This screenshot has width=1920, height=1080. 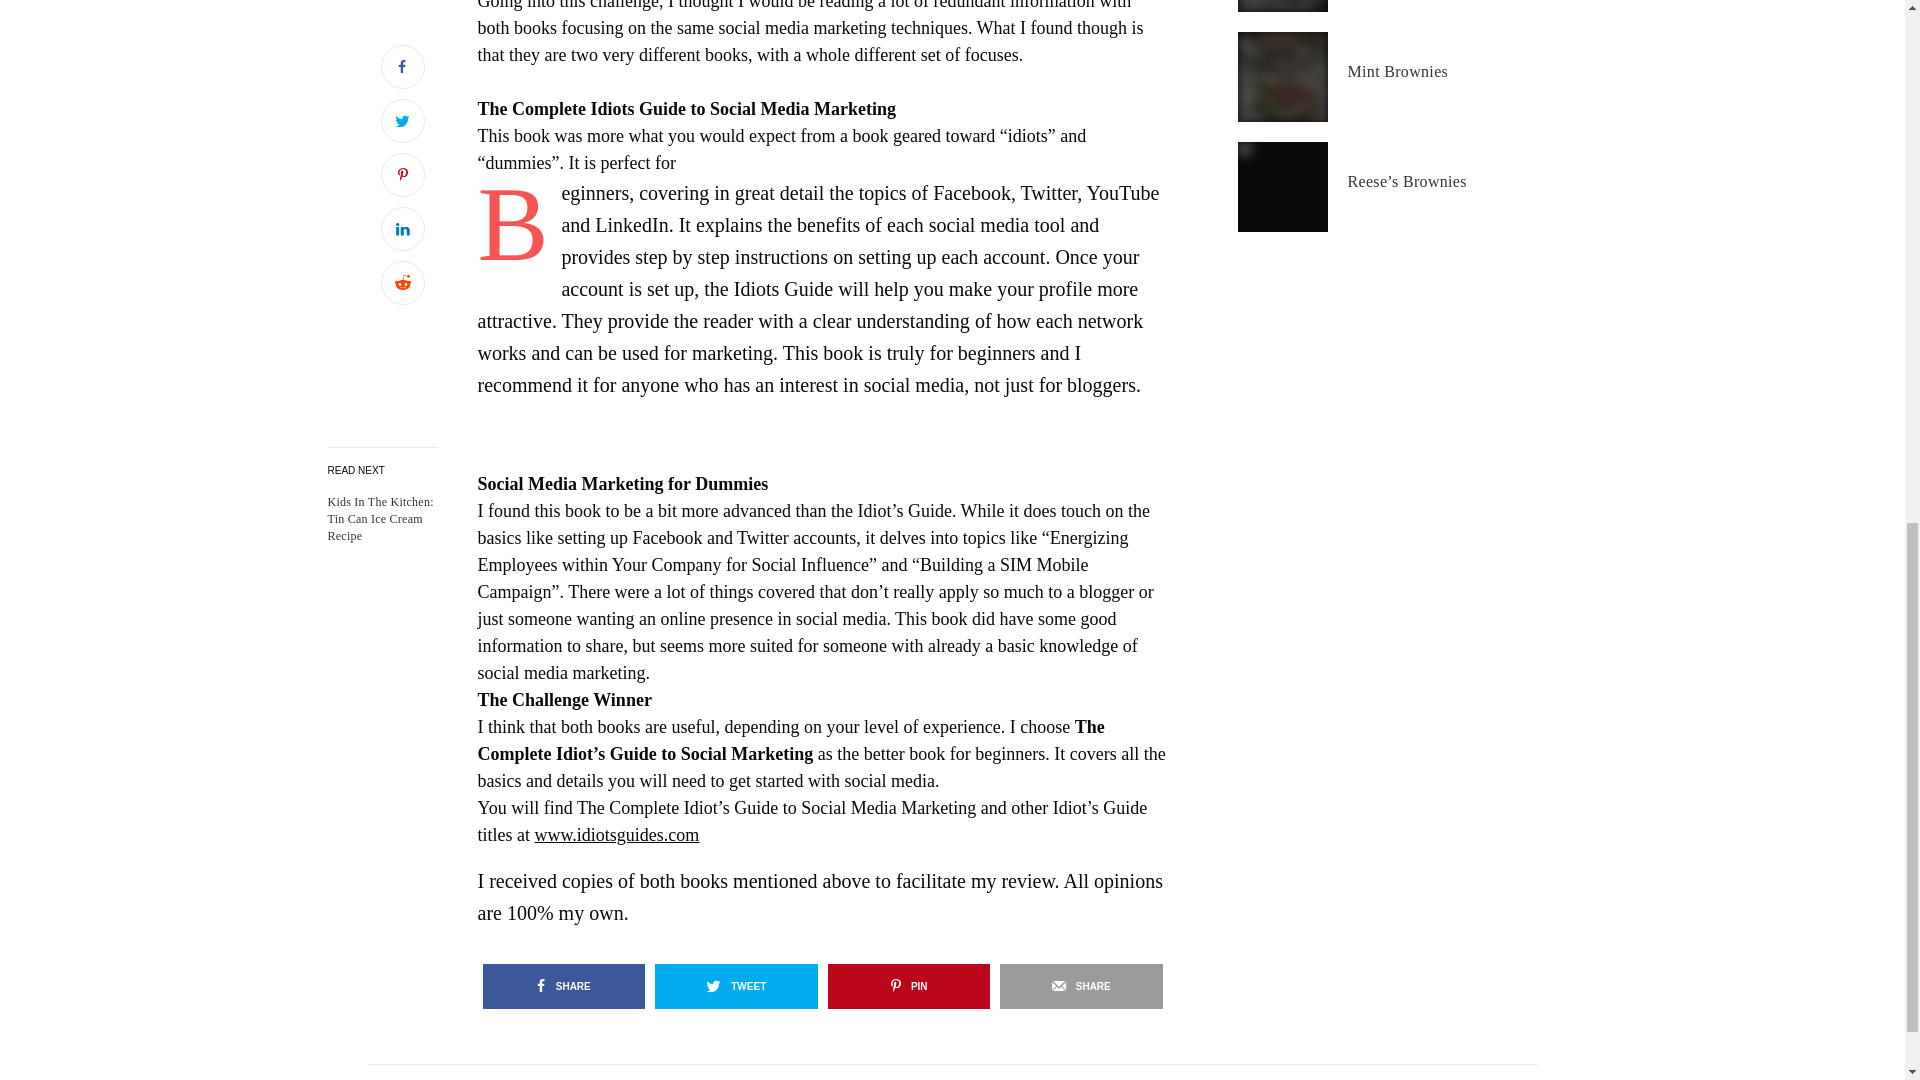 I want to click on TWEET, so click(x=736, y=986).